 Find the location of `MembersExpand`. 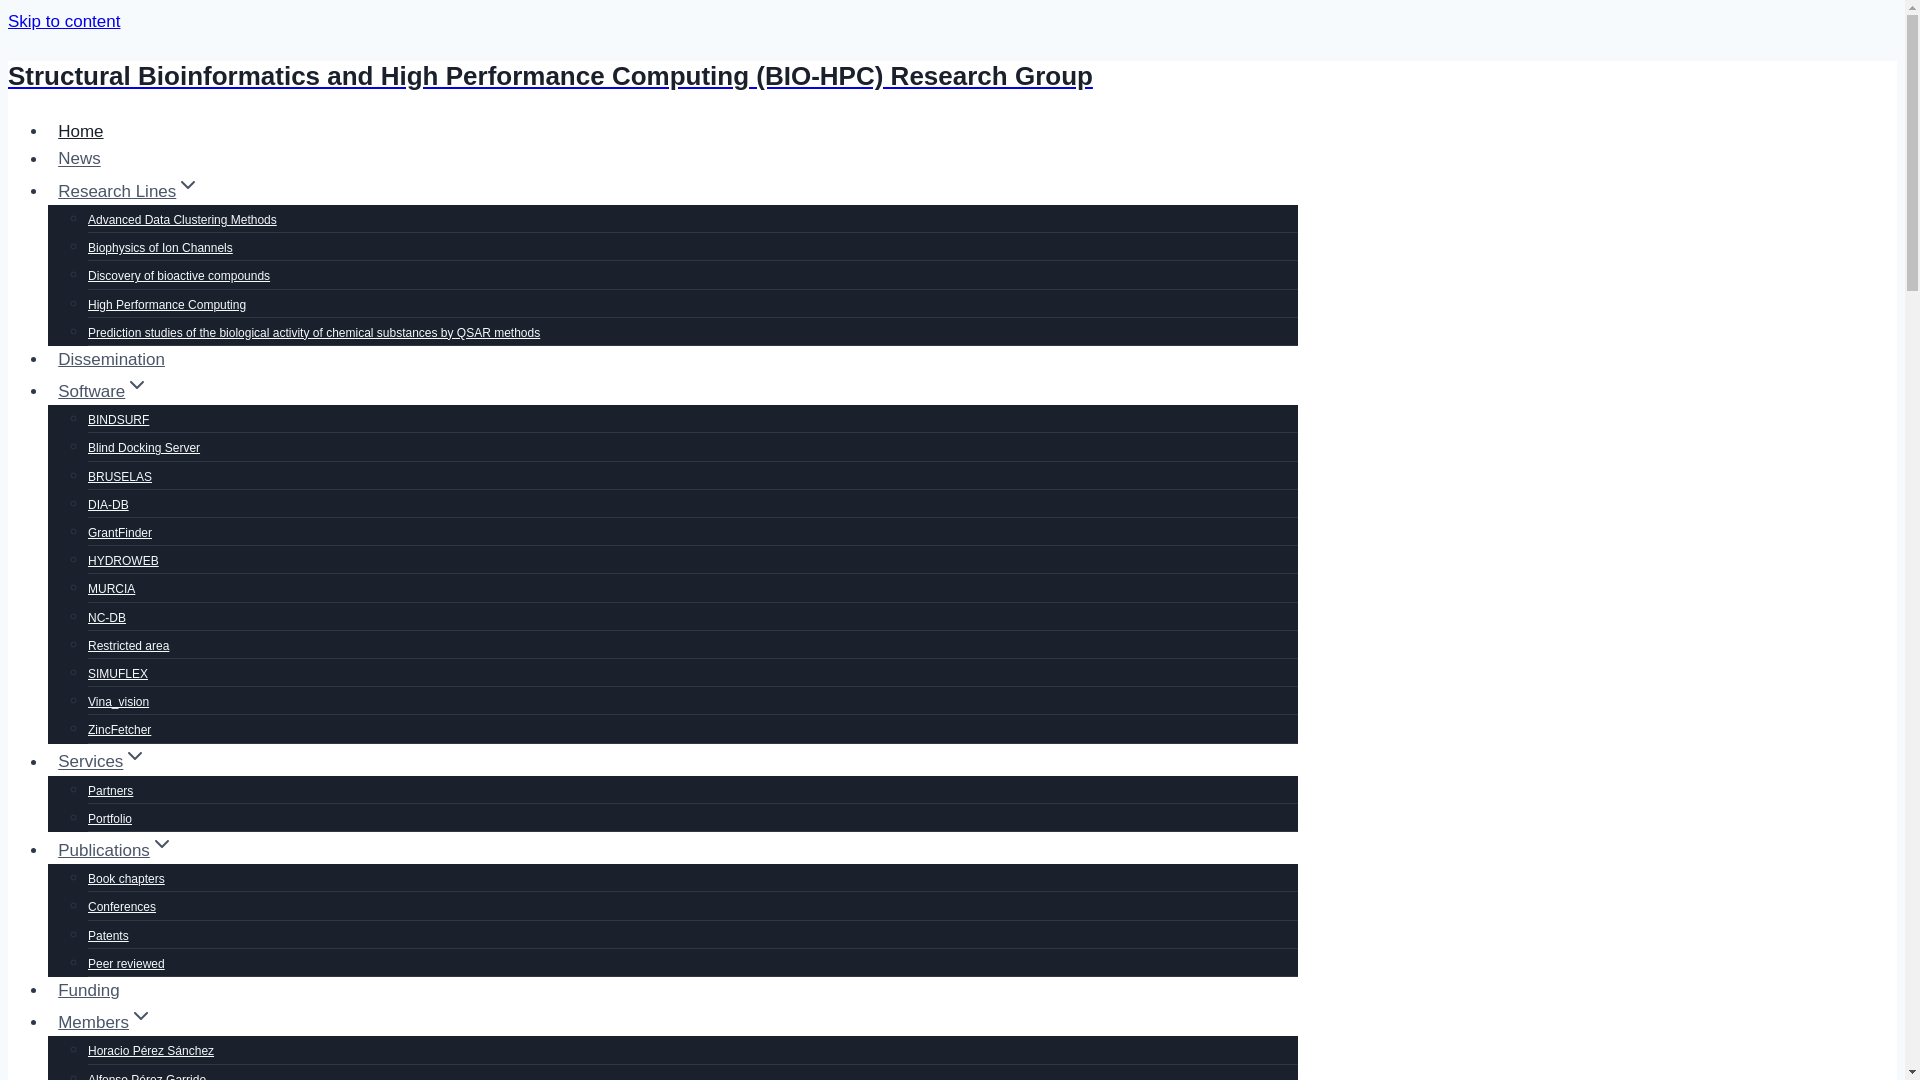

MembersExpand is located at coordinates (106, 1022).